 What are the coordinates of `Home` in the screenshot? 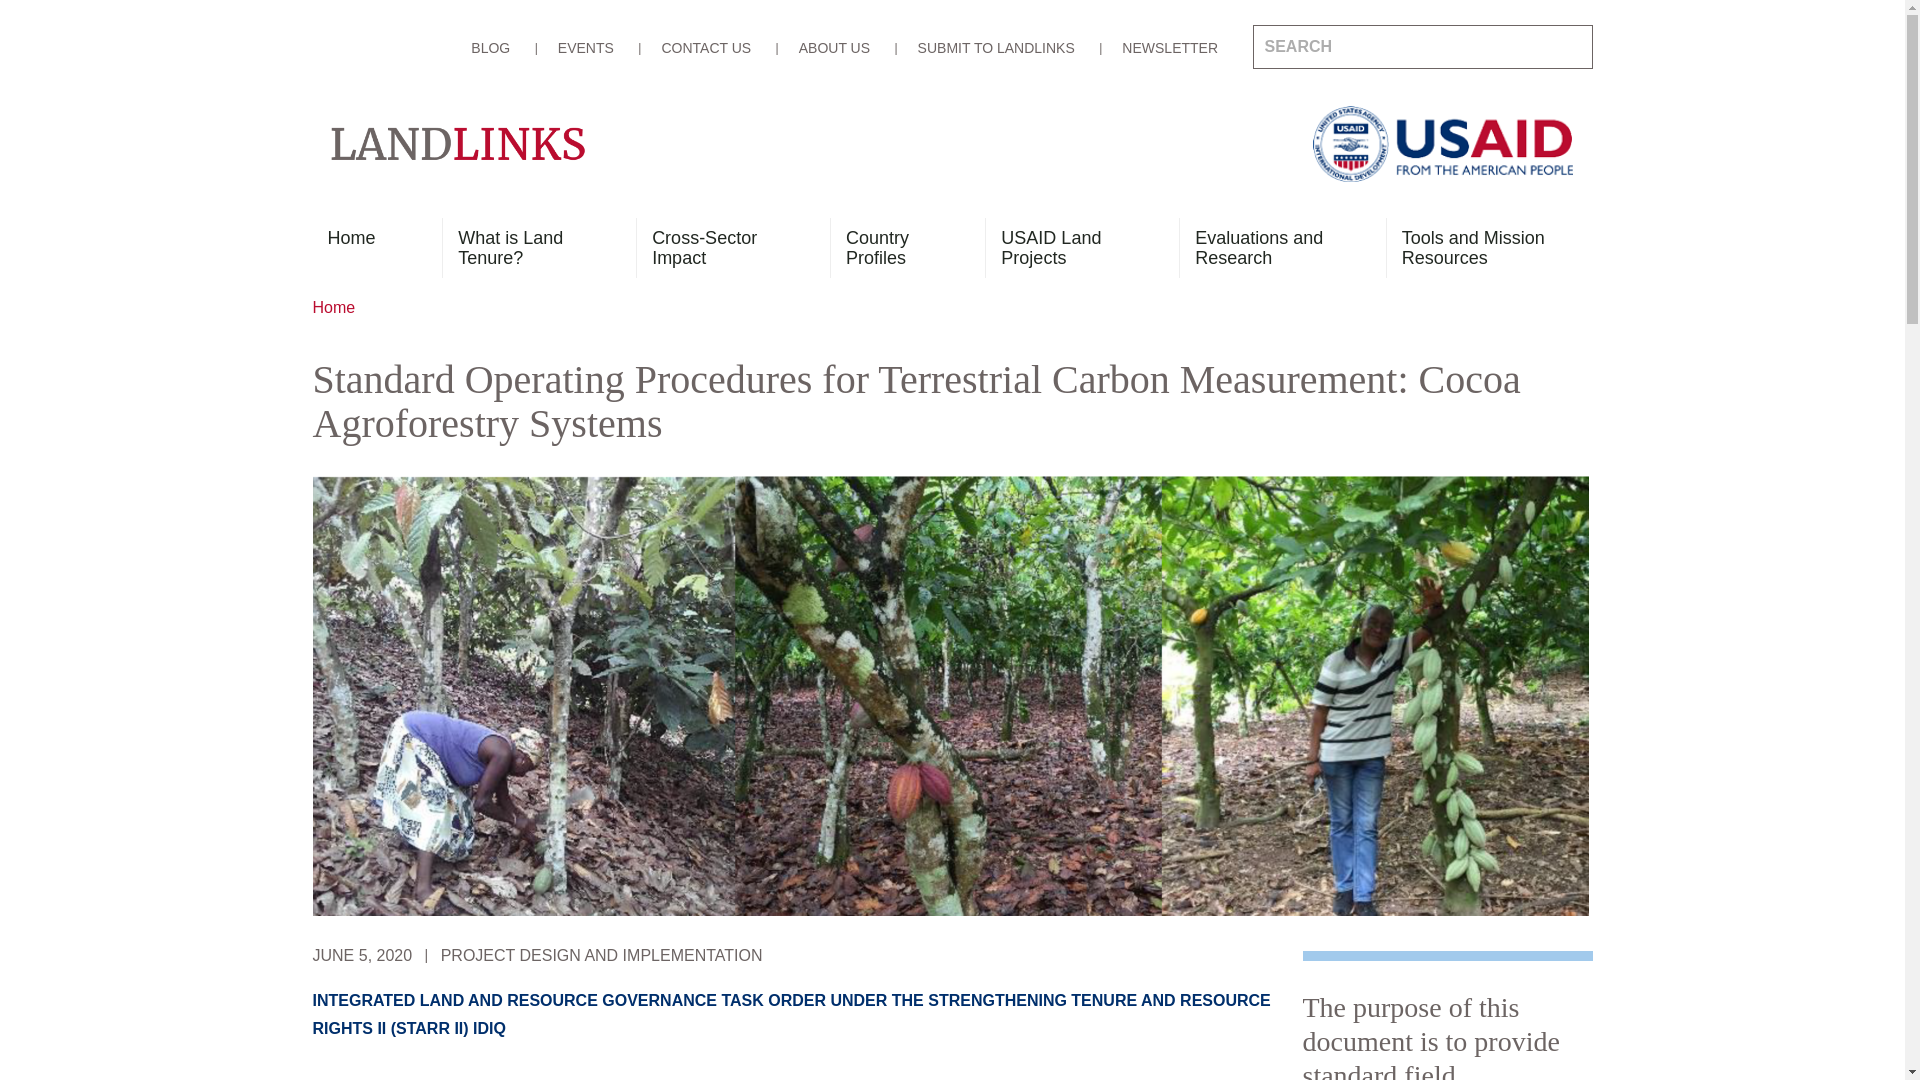 It's located at (333, 308).